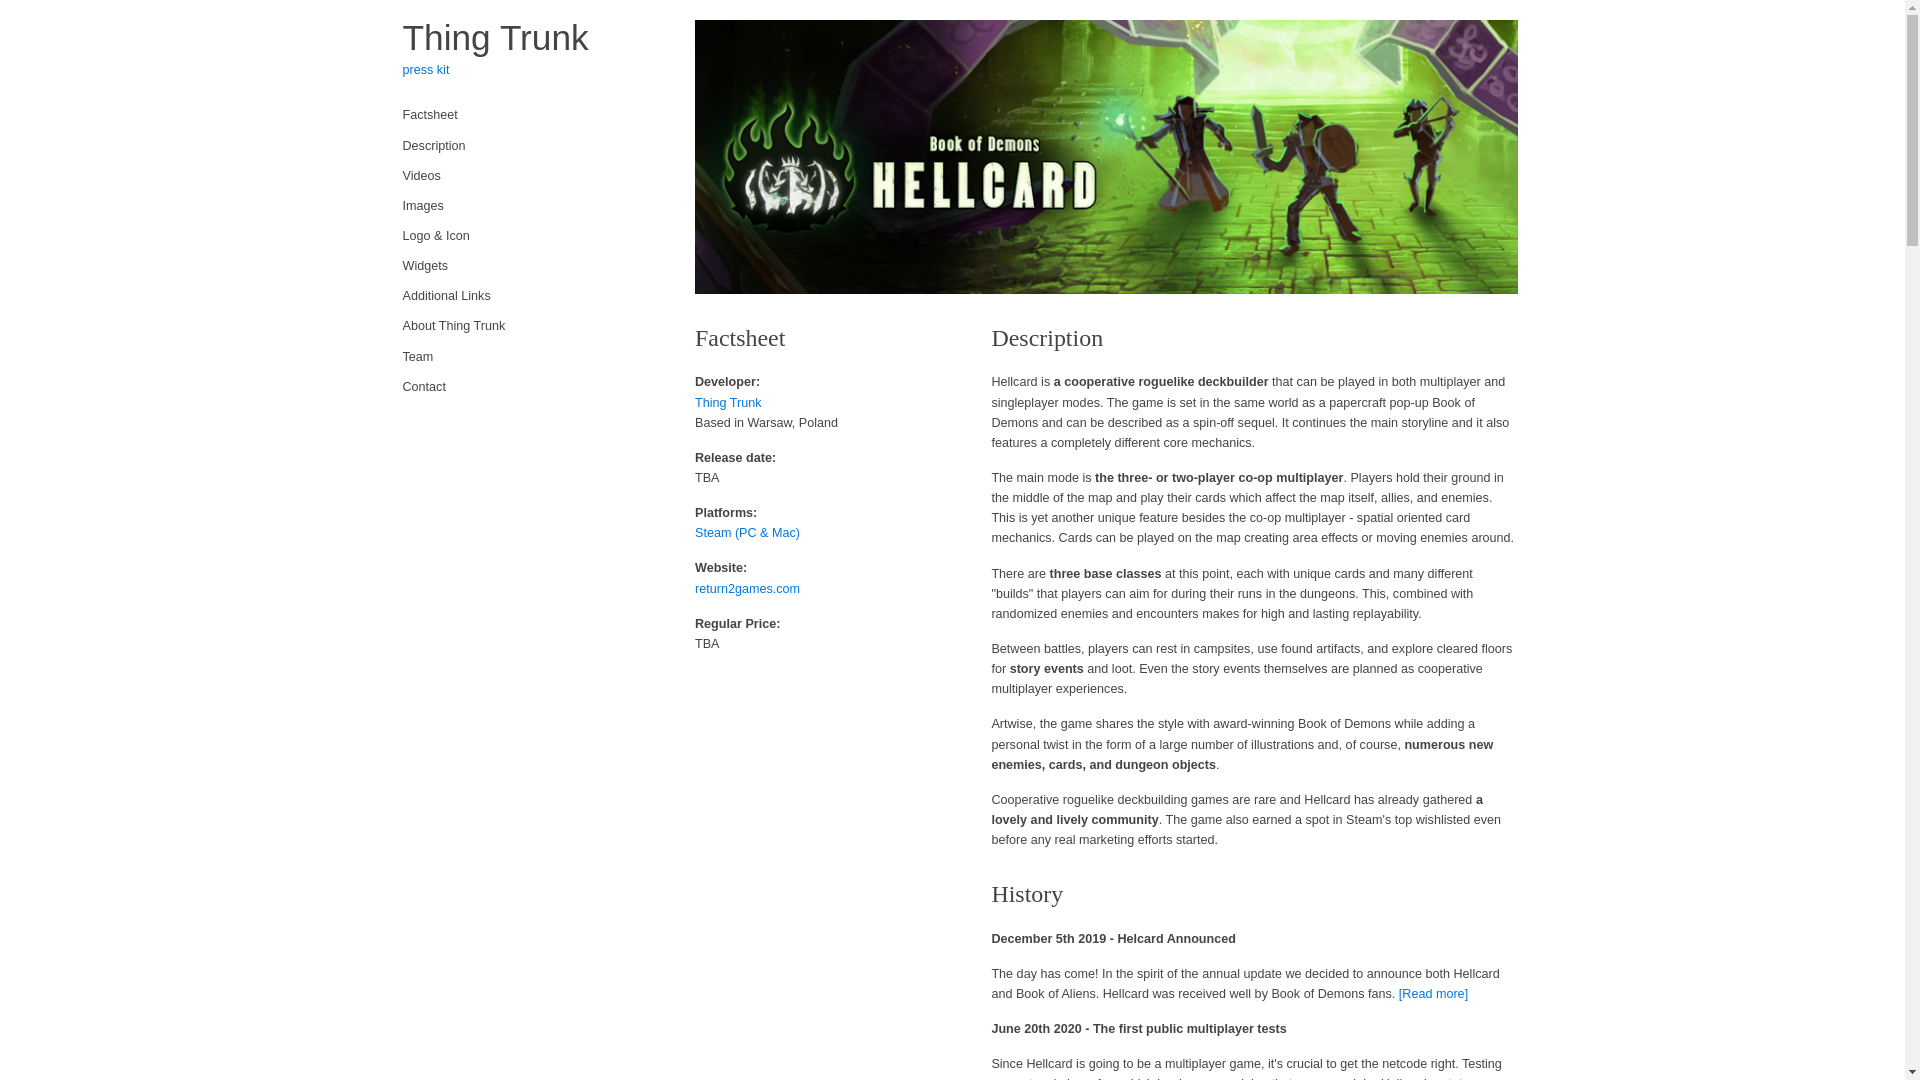  What do you see at coordinates (528, 356) in the screenshot?
I see `Team` at bounding box center [528, 356].